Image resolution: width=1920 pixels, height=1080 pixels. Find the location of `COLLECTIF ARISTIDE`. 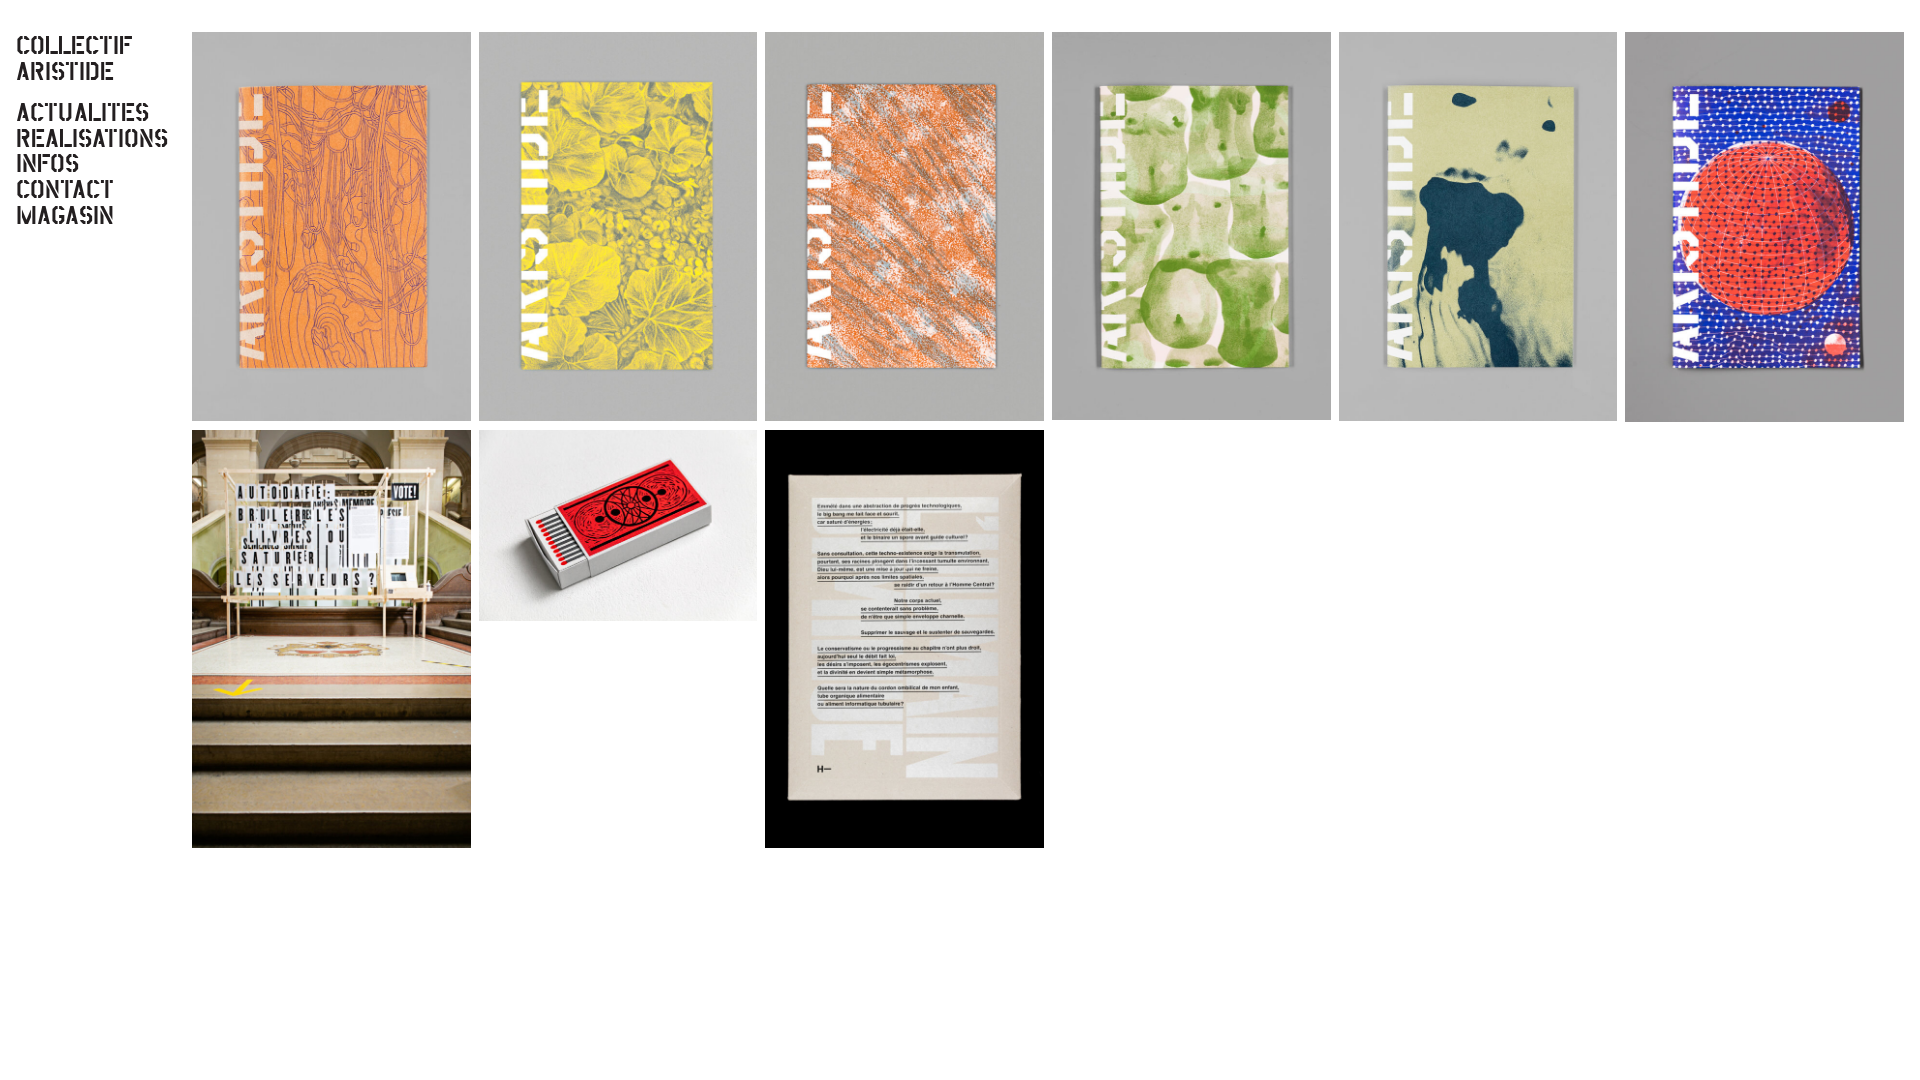

COLLECTIF ARISTIDE is located at coordinates (80, 58).